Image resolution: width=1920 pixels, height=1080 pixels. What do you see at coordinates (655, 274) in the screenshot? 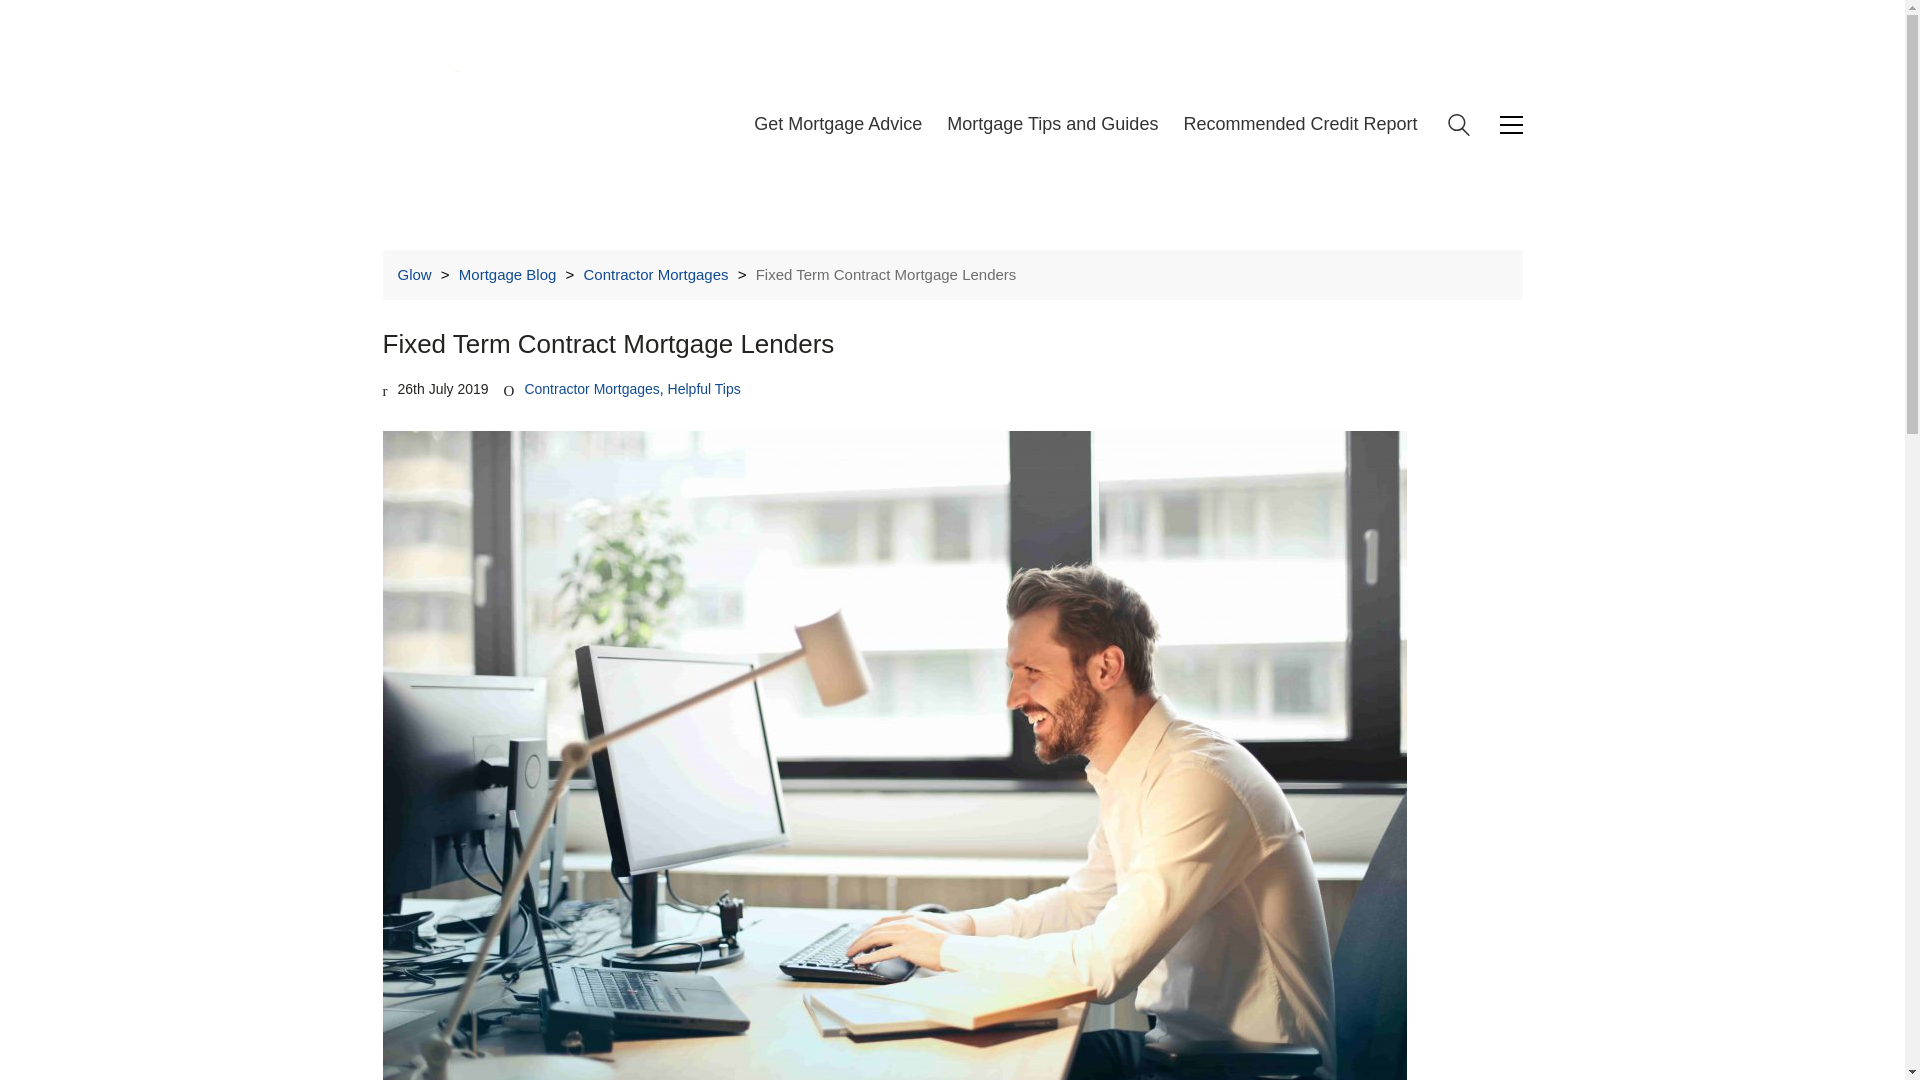
I see `Go to the Contractor Mortgages Category archives.` at bounding box center [655, 274].